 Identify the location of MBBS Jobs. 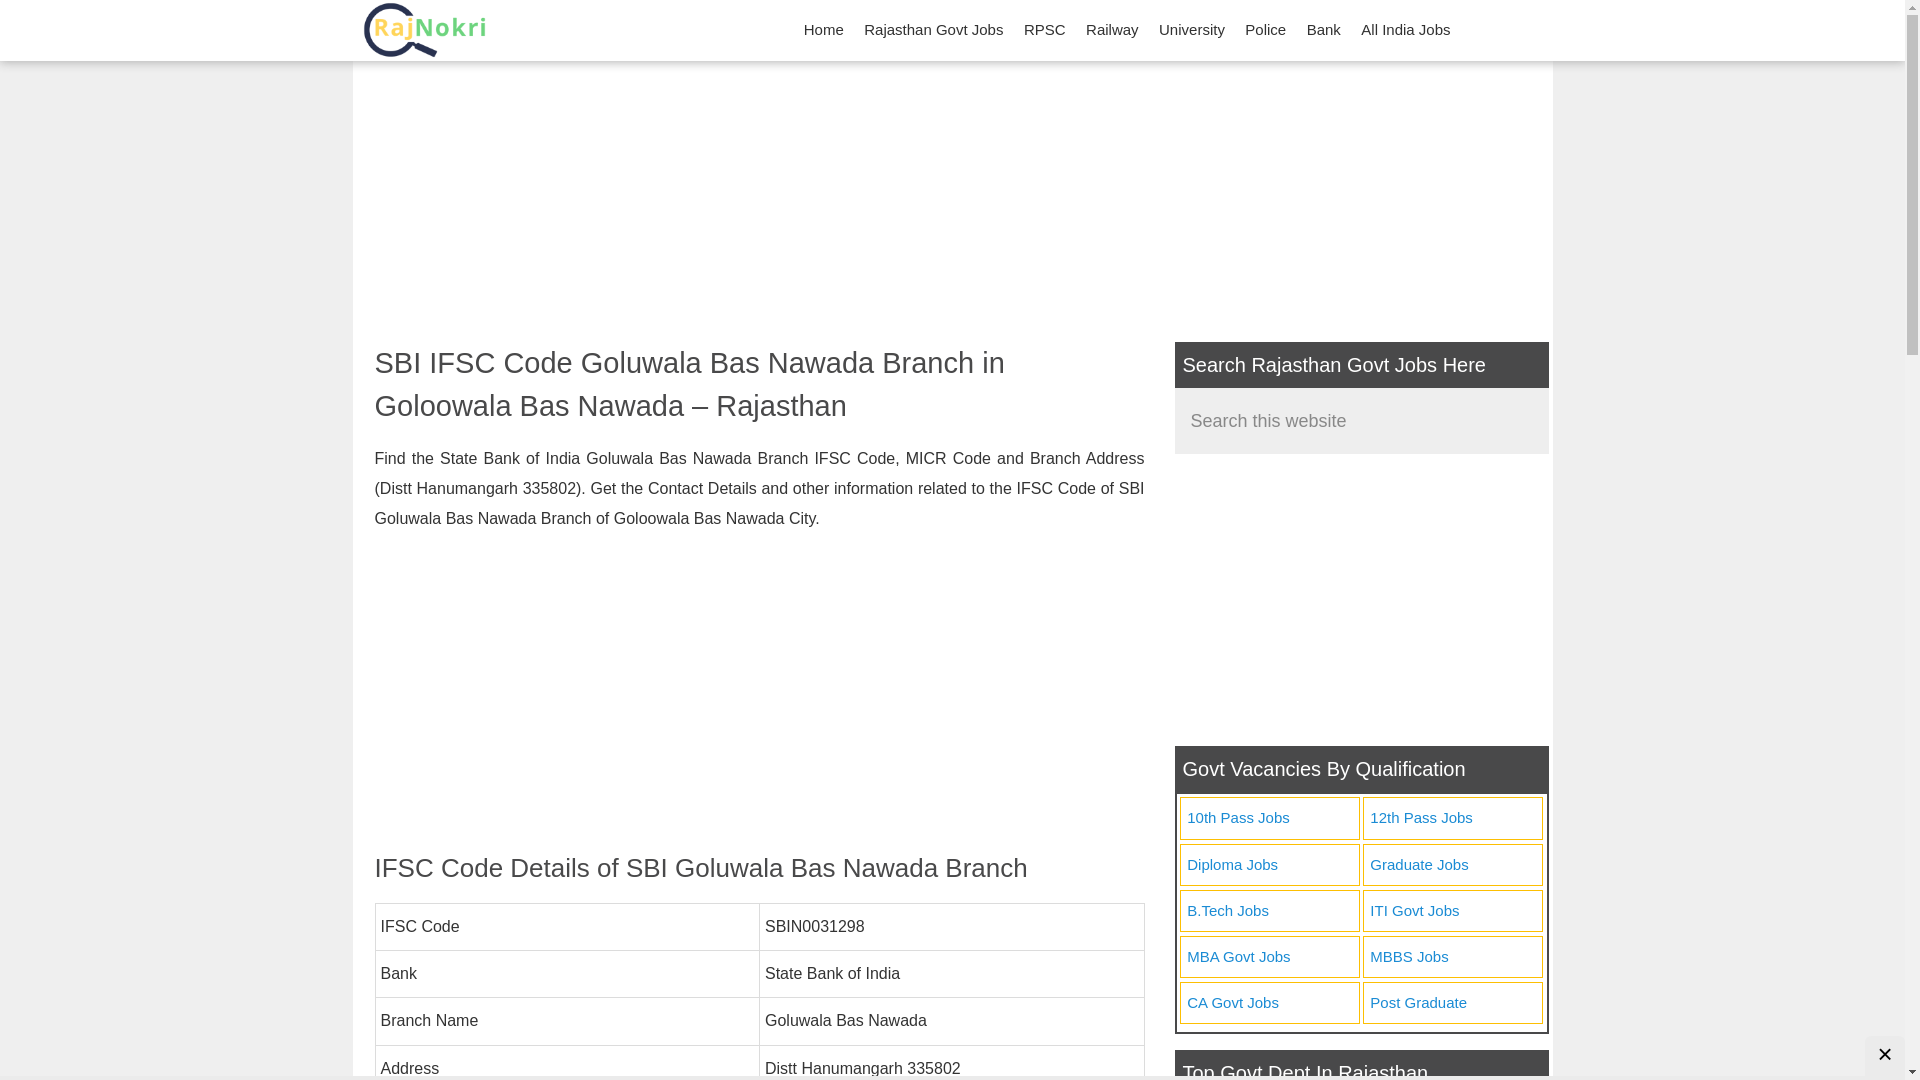
(1452, 958).